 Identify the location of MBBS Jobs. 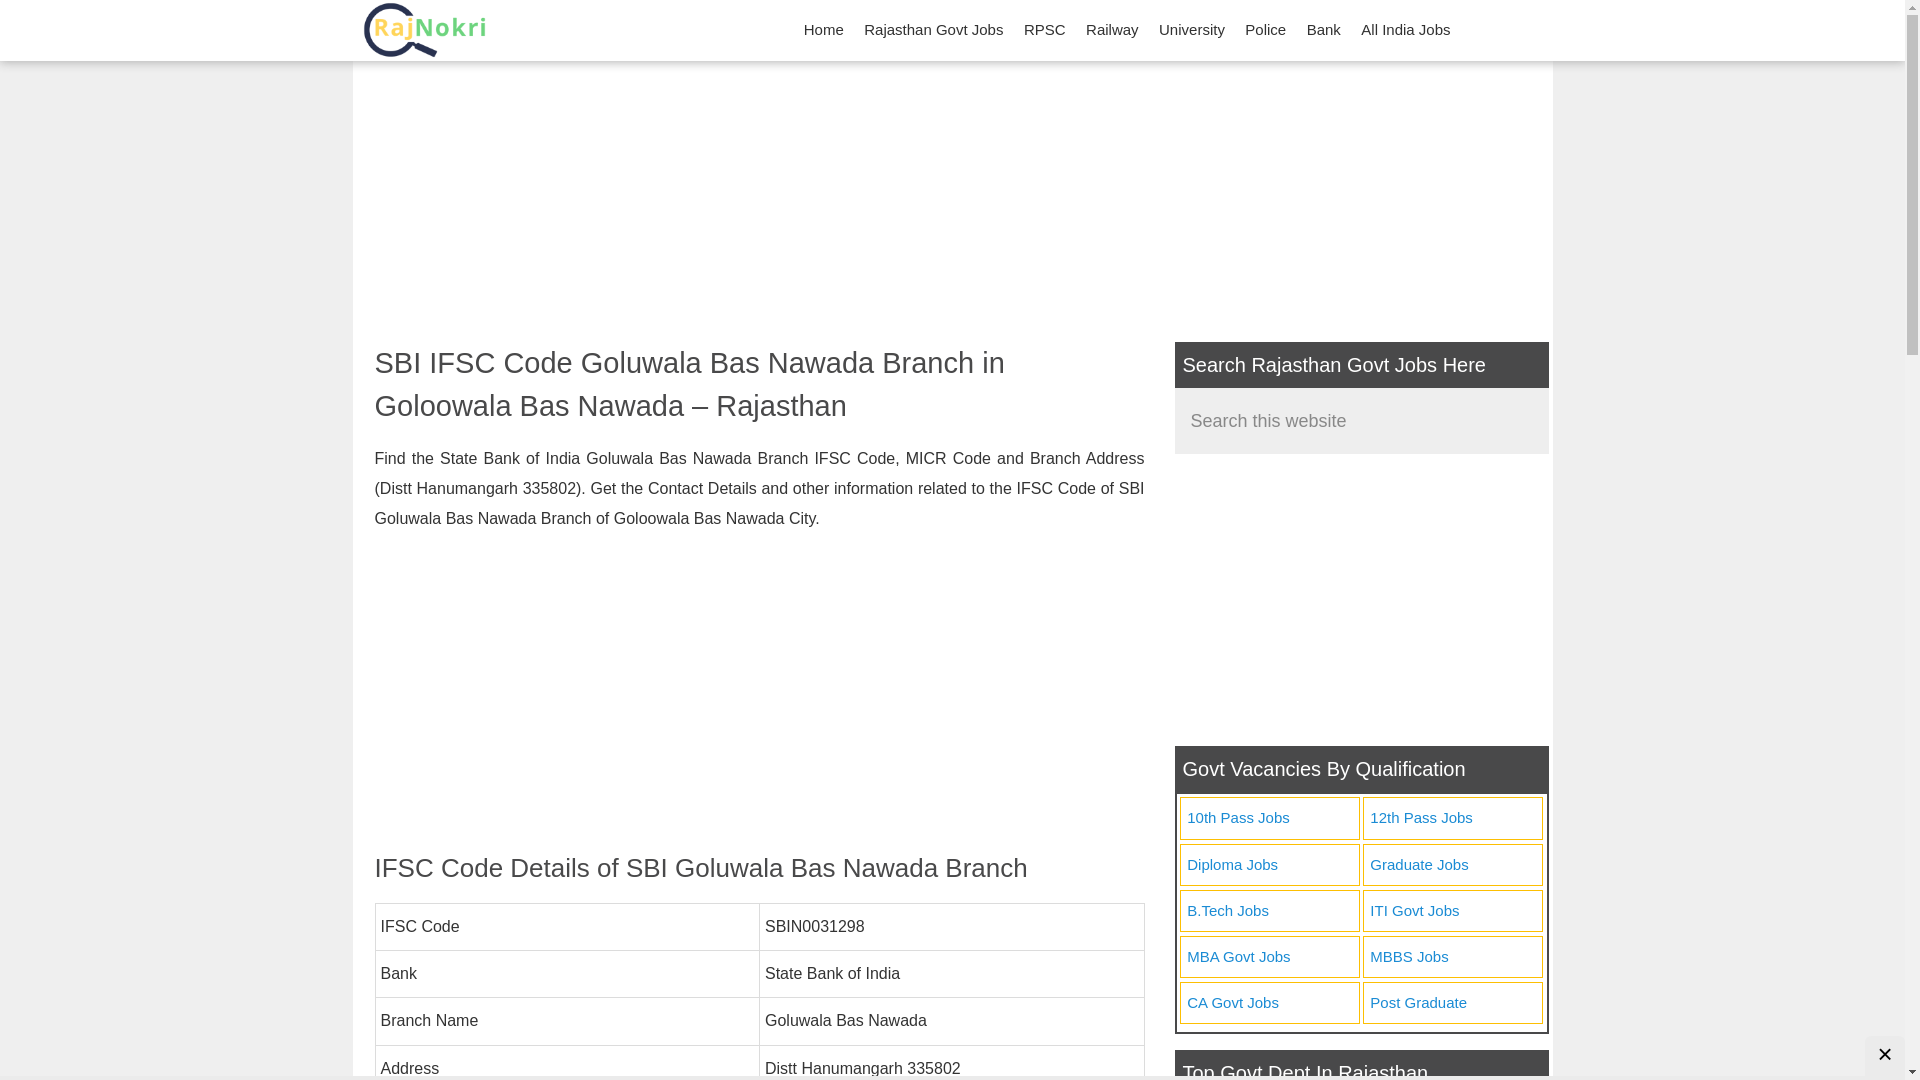
(1452, 958).